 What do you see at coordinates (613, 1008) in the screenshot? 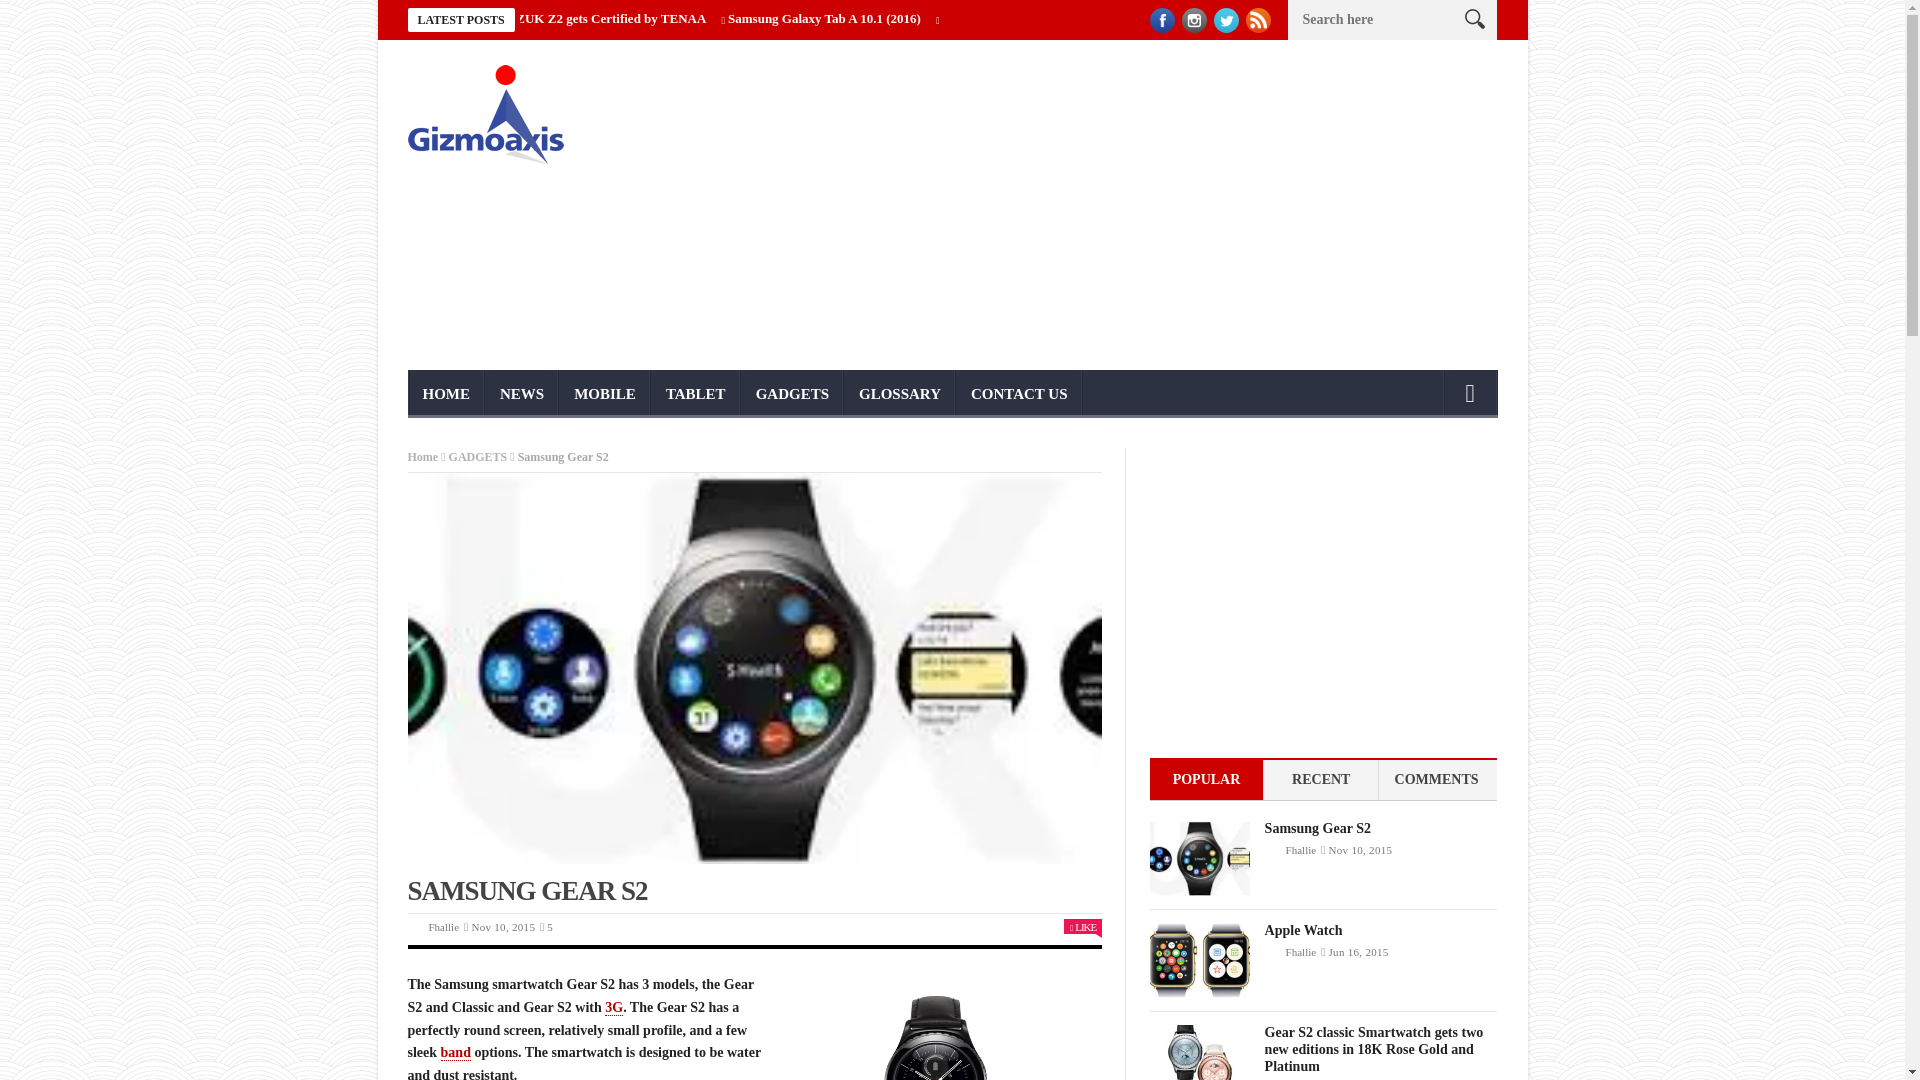
I see `3G` at bounding box center [613, 1008].